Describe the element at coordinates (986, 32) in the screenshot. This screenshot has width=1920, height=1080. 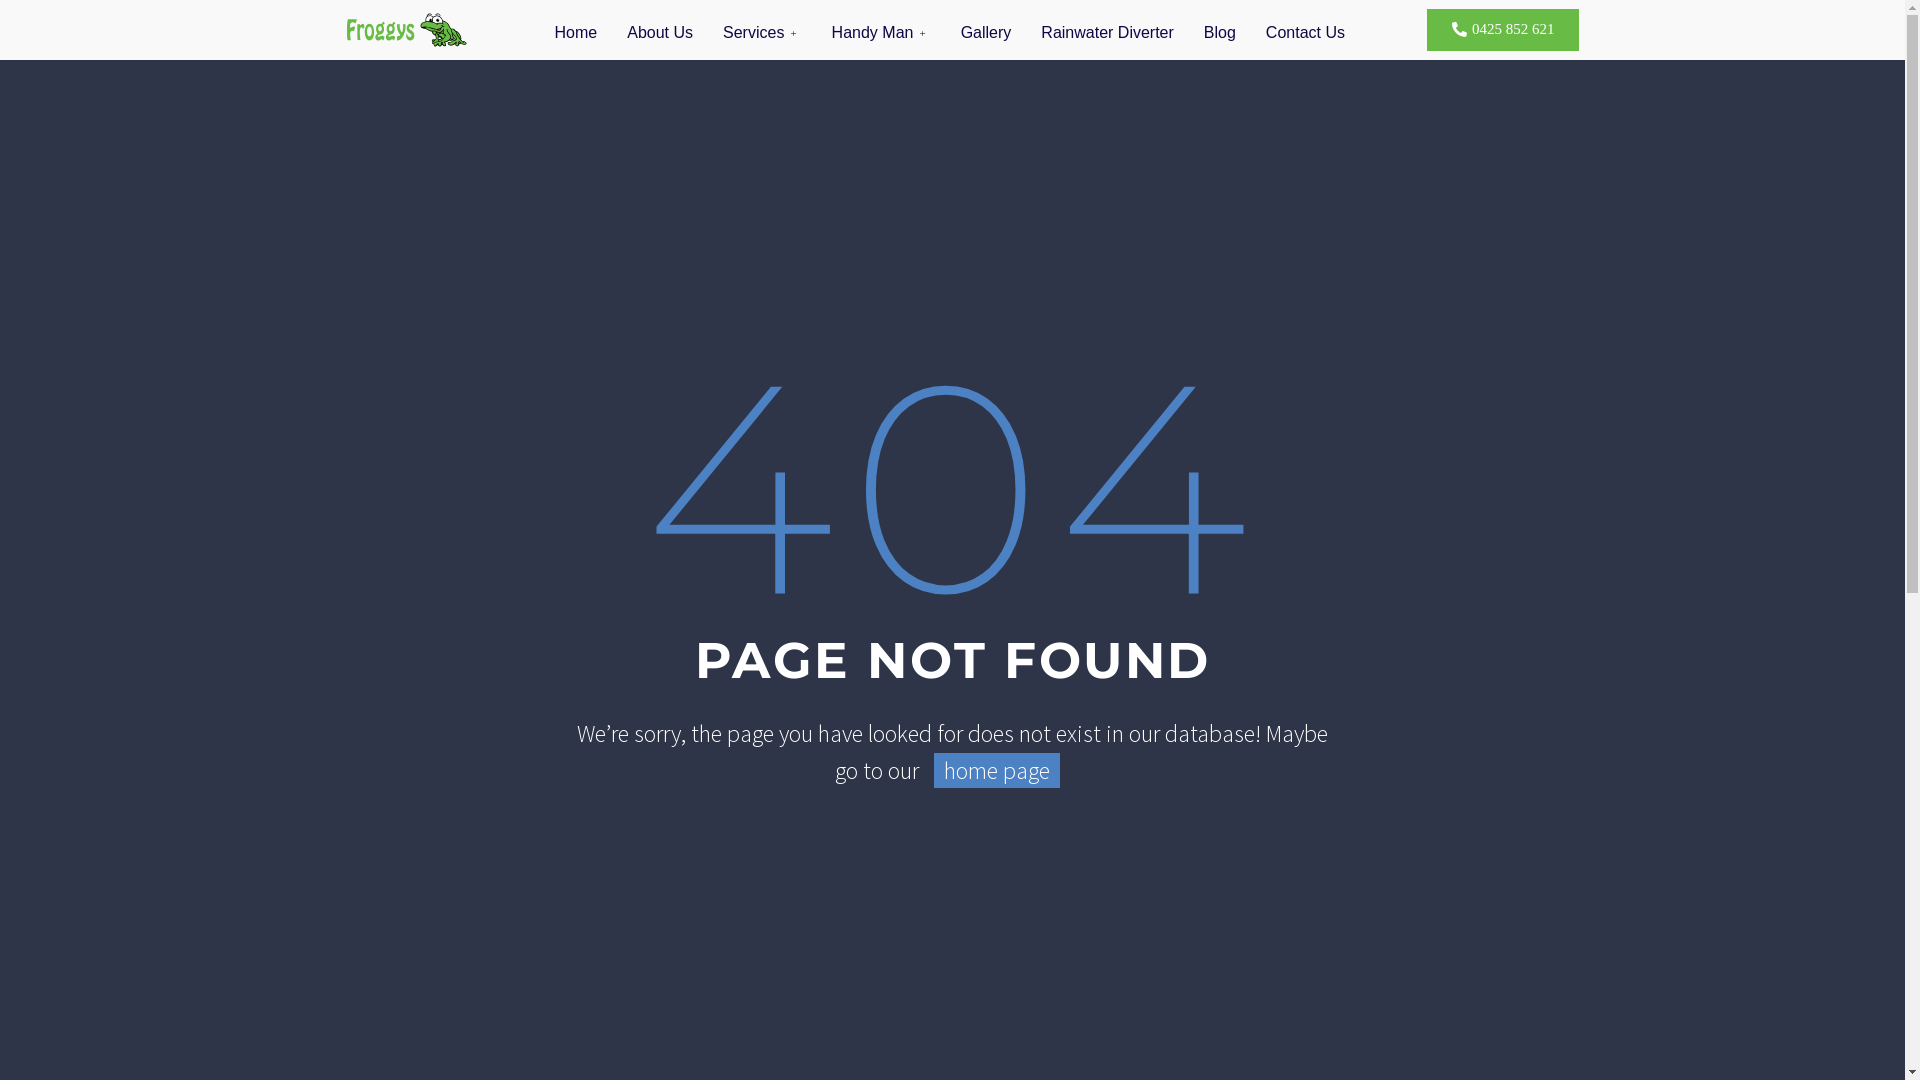
I see `Gallery` at that location.